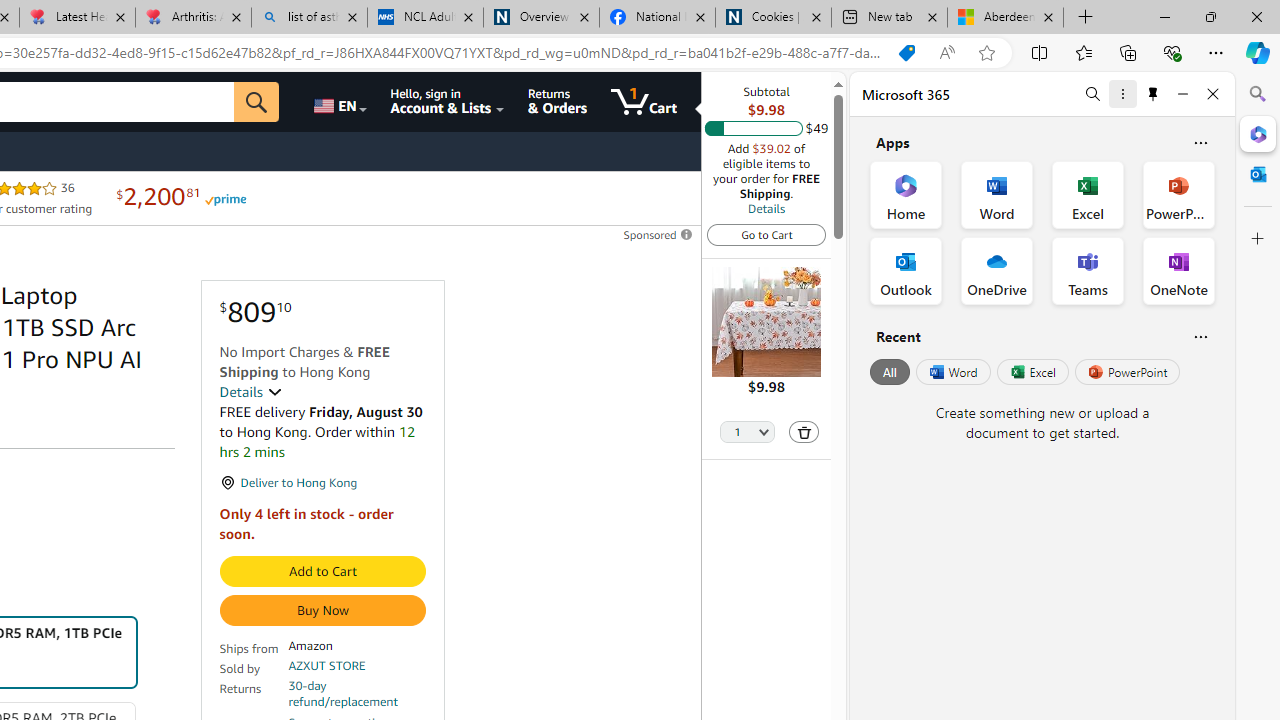 The image size is (1280, 720). What do you see at coordinates (250, 392) in the screenshot?
I see `Details ` at bounding box center [250, 392].